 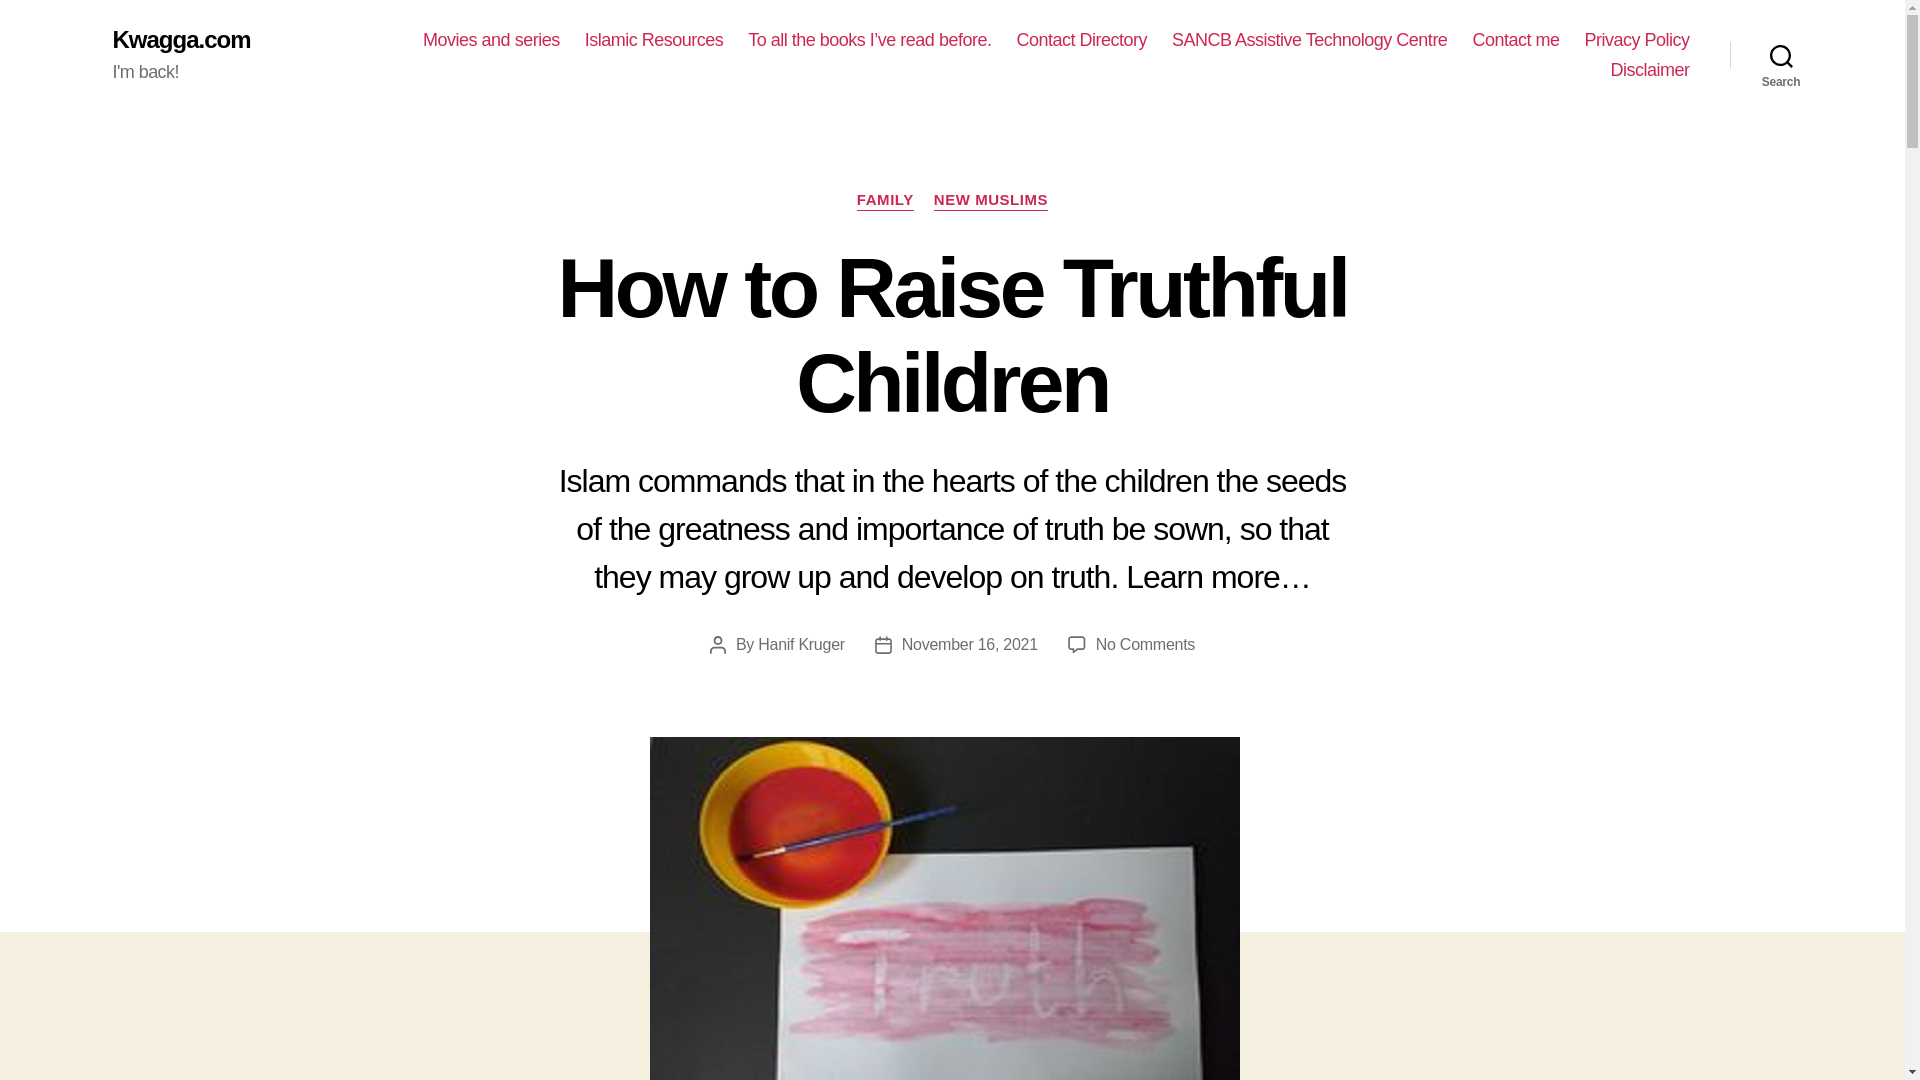 I want to click on Disclaimer, so click(x=1516, y=40).